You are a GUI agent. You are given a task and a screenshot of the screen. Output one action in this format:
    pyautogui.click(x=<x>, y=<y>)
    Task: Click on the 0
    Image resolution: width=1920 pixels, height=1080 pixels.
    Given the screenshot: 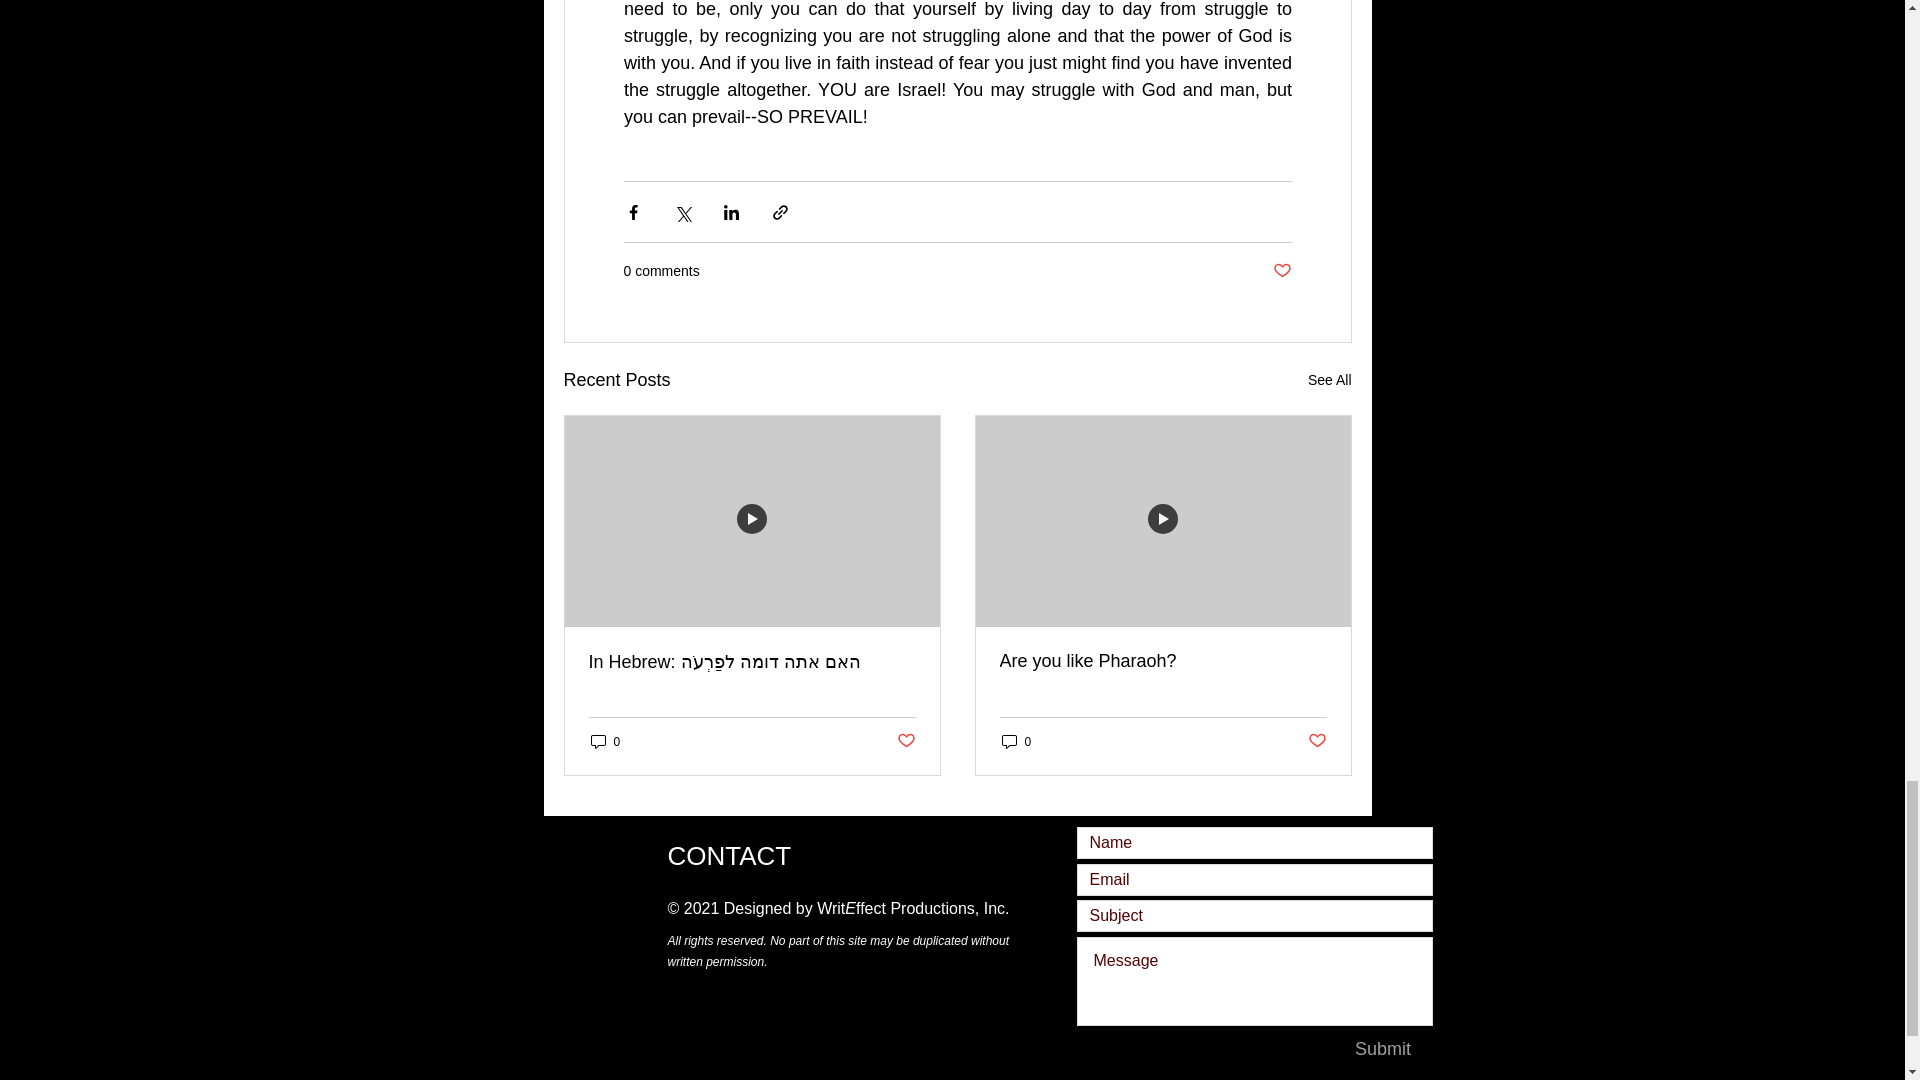 What is the action you would take?
    pyautogui.click(x=604, y=741)
    